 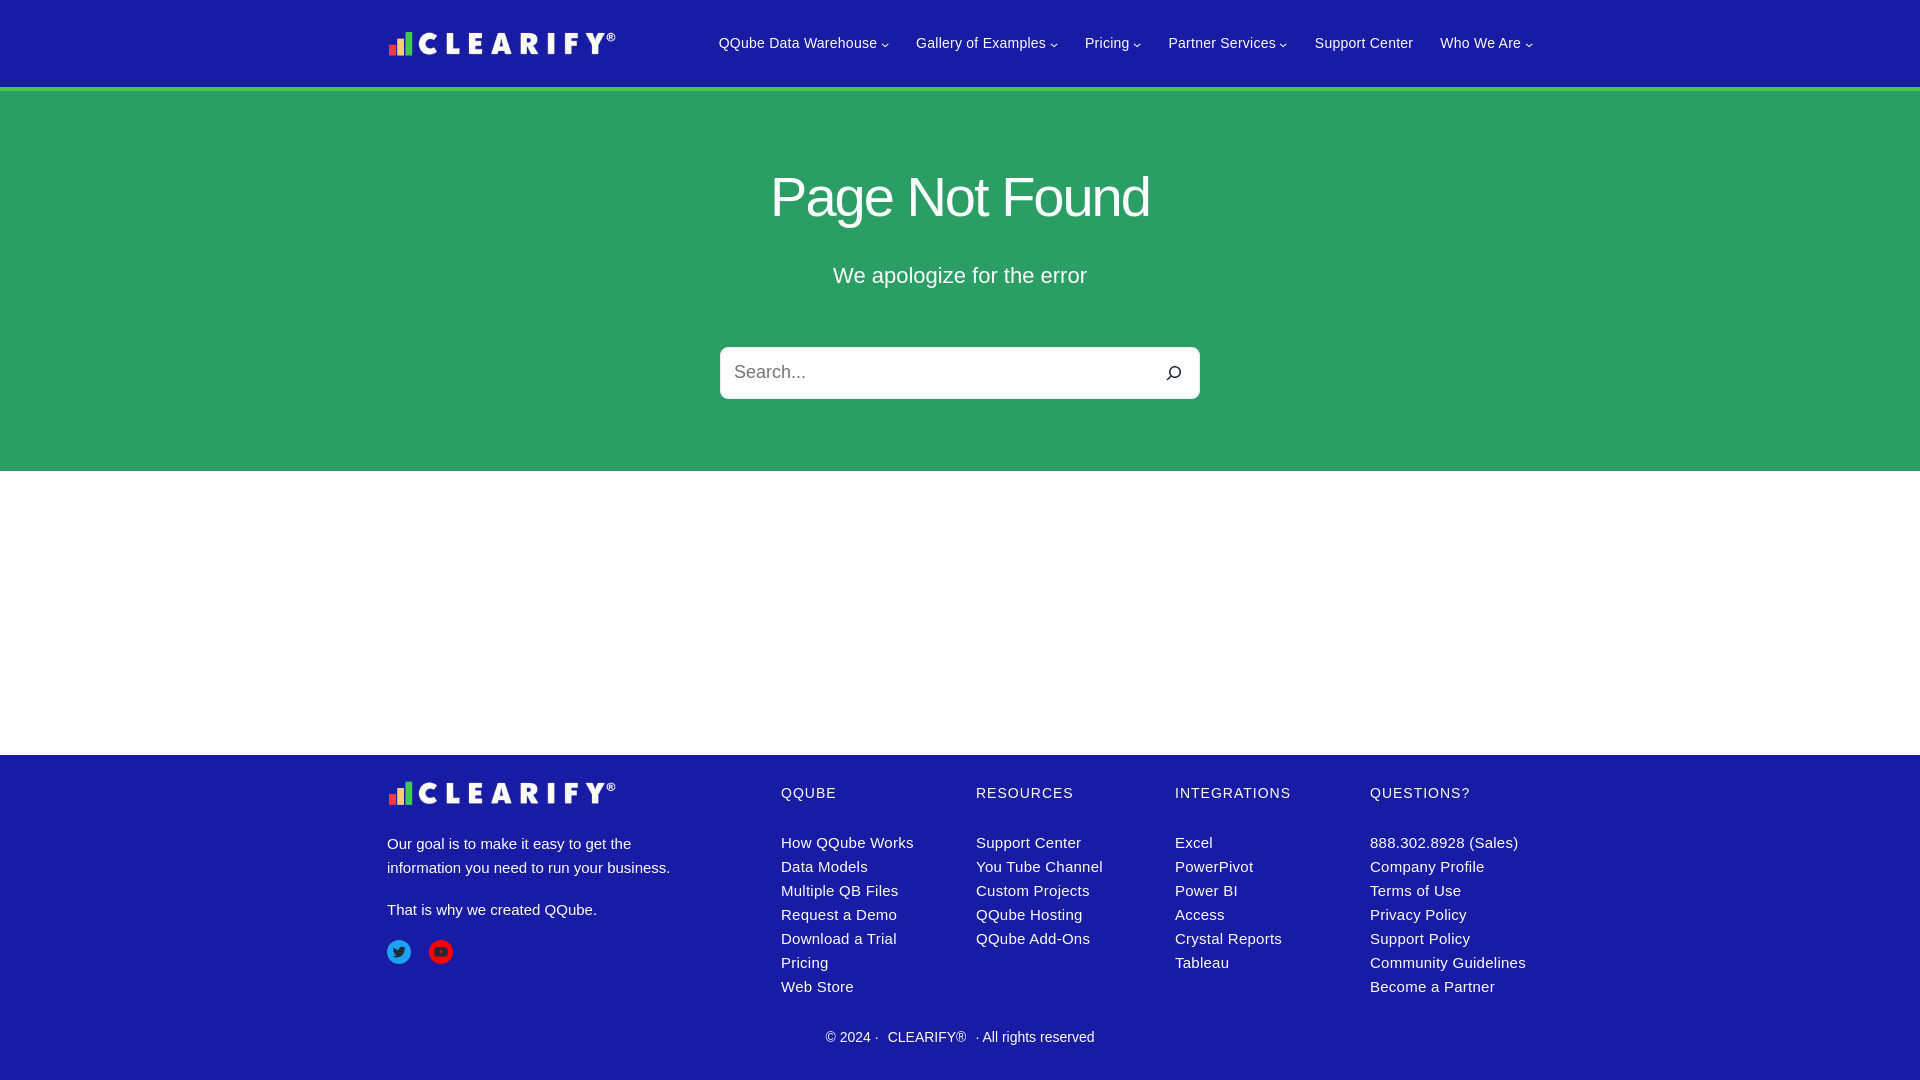 What do you see at coordinates (980, 43) in the screenshot?
I see `Gallery of Examples` at bounding box center [980, 43].